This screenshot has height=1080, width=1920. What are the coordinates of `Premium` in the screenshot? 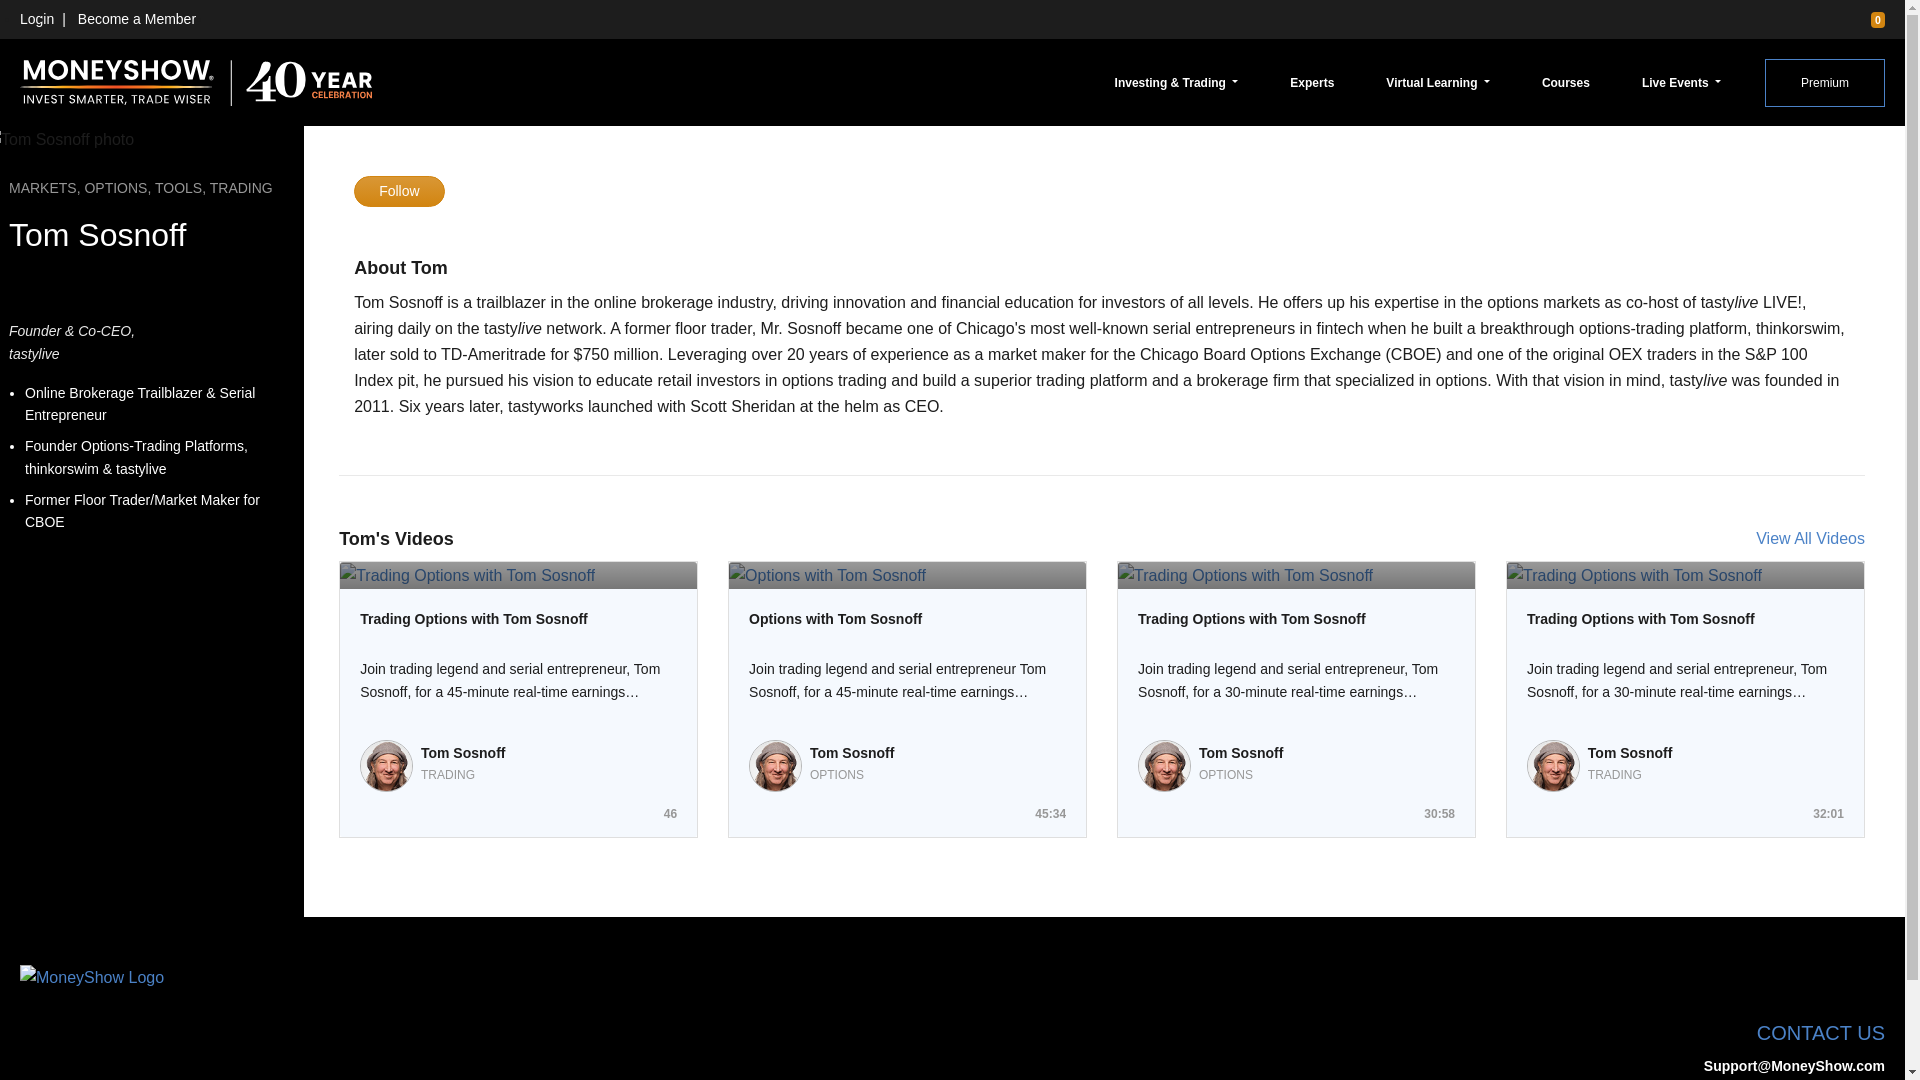 It's located at (1824, 82).